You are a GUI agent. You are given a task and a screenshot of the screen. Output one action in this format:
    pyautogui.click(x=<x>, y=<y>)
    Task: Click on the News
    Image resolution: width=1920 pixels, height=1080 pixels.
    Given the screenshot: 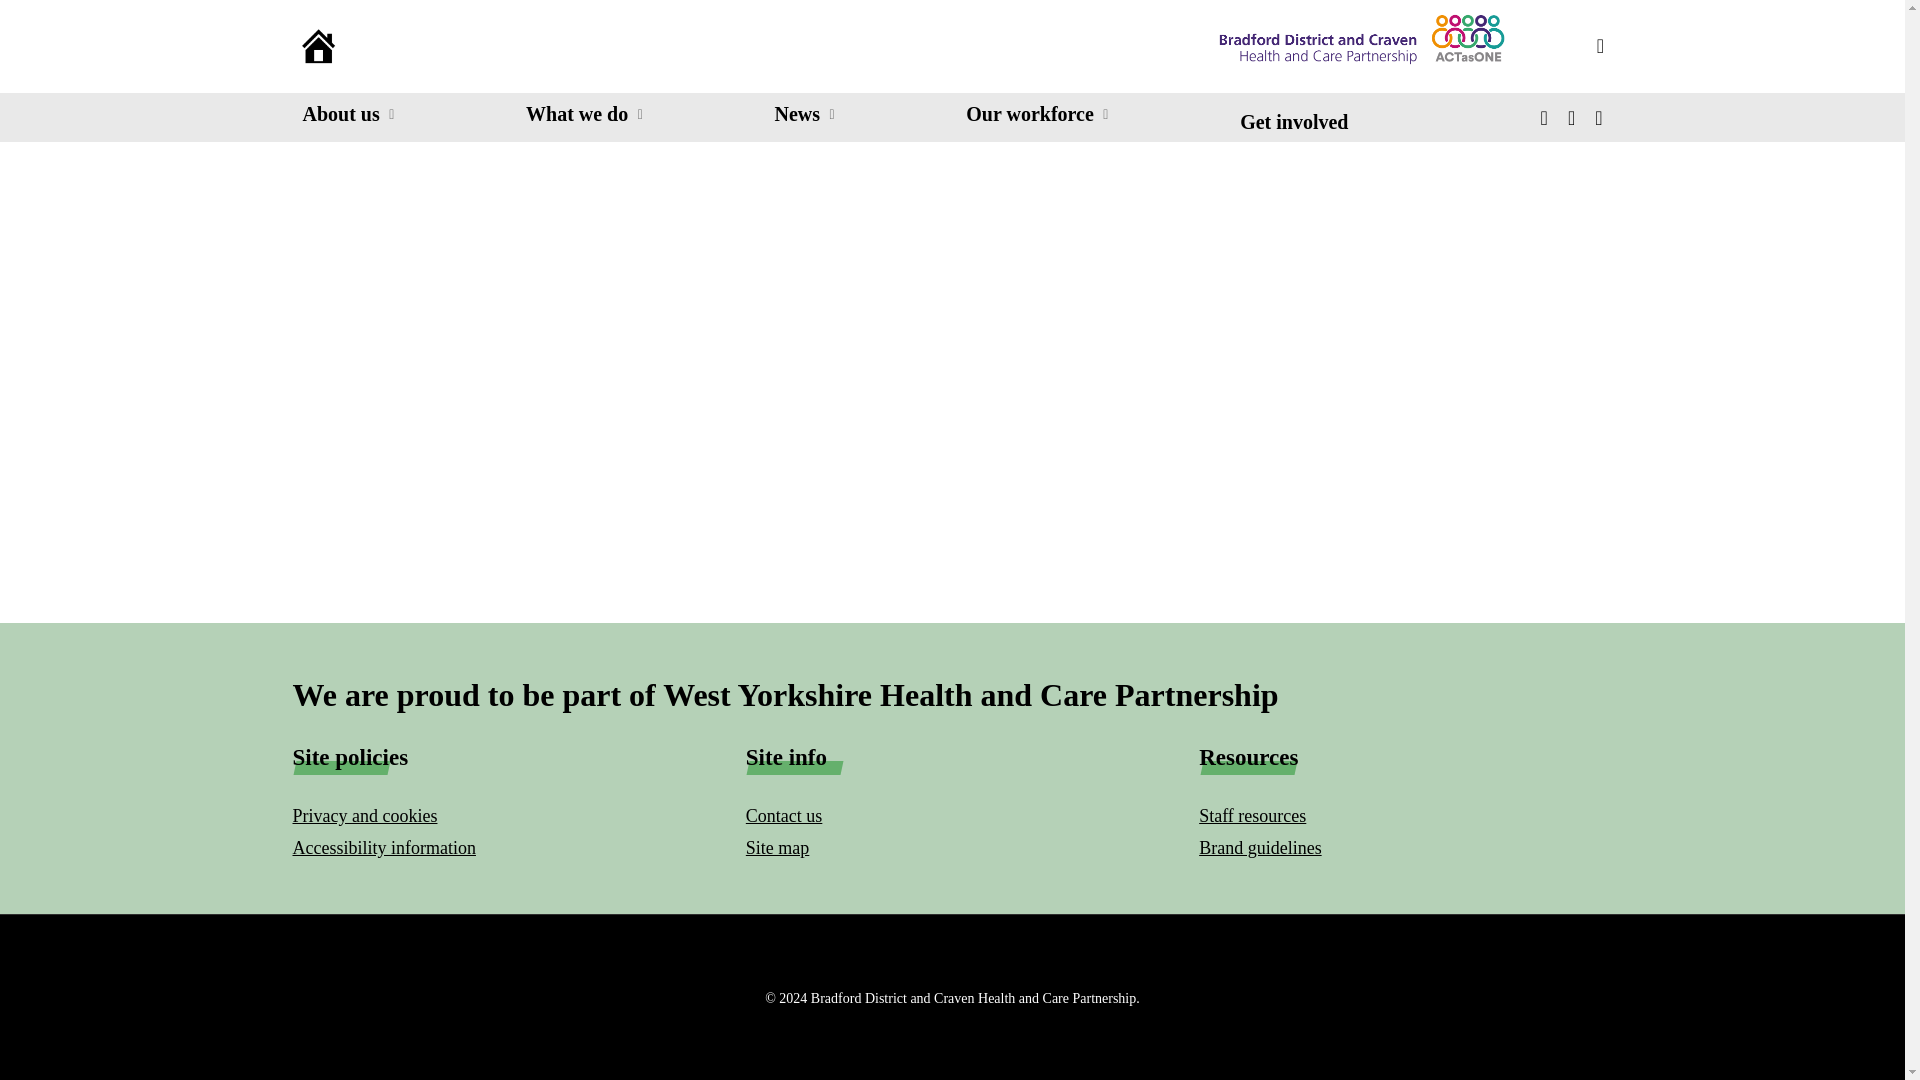 What is the action you would take?
    pyautogui.click(x=804, y=114)
    